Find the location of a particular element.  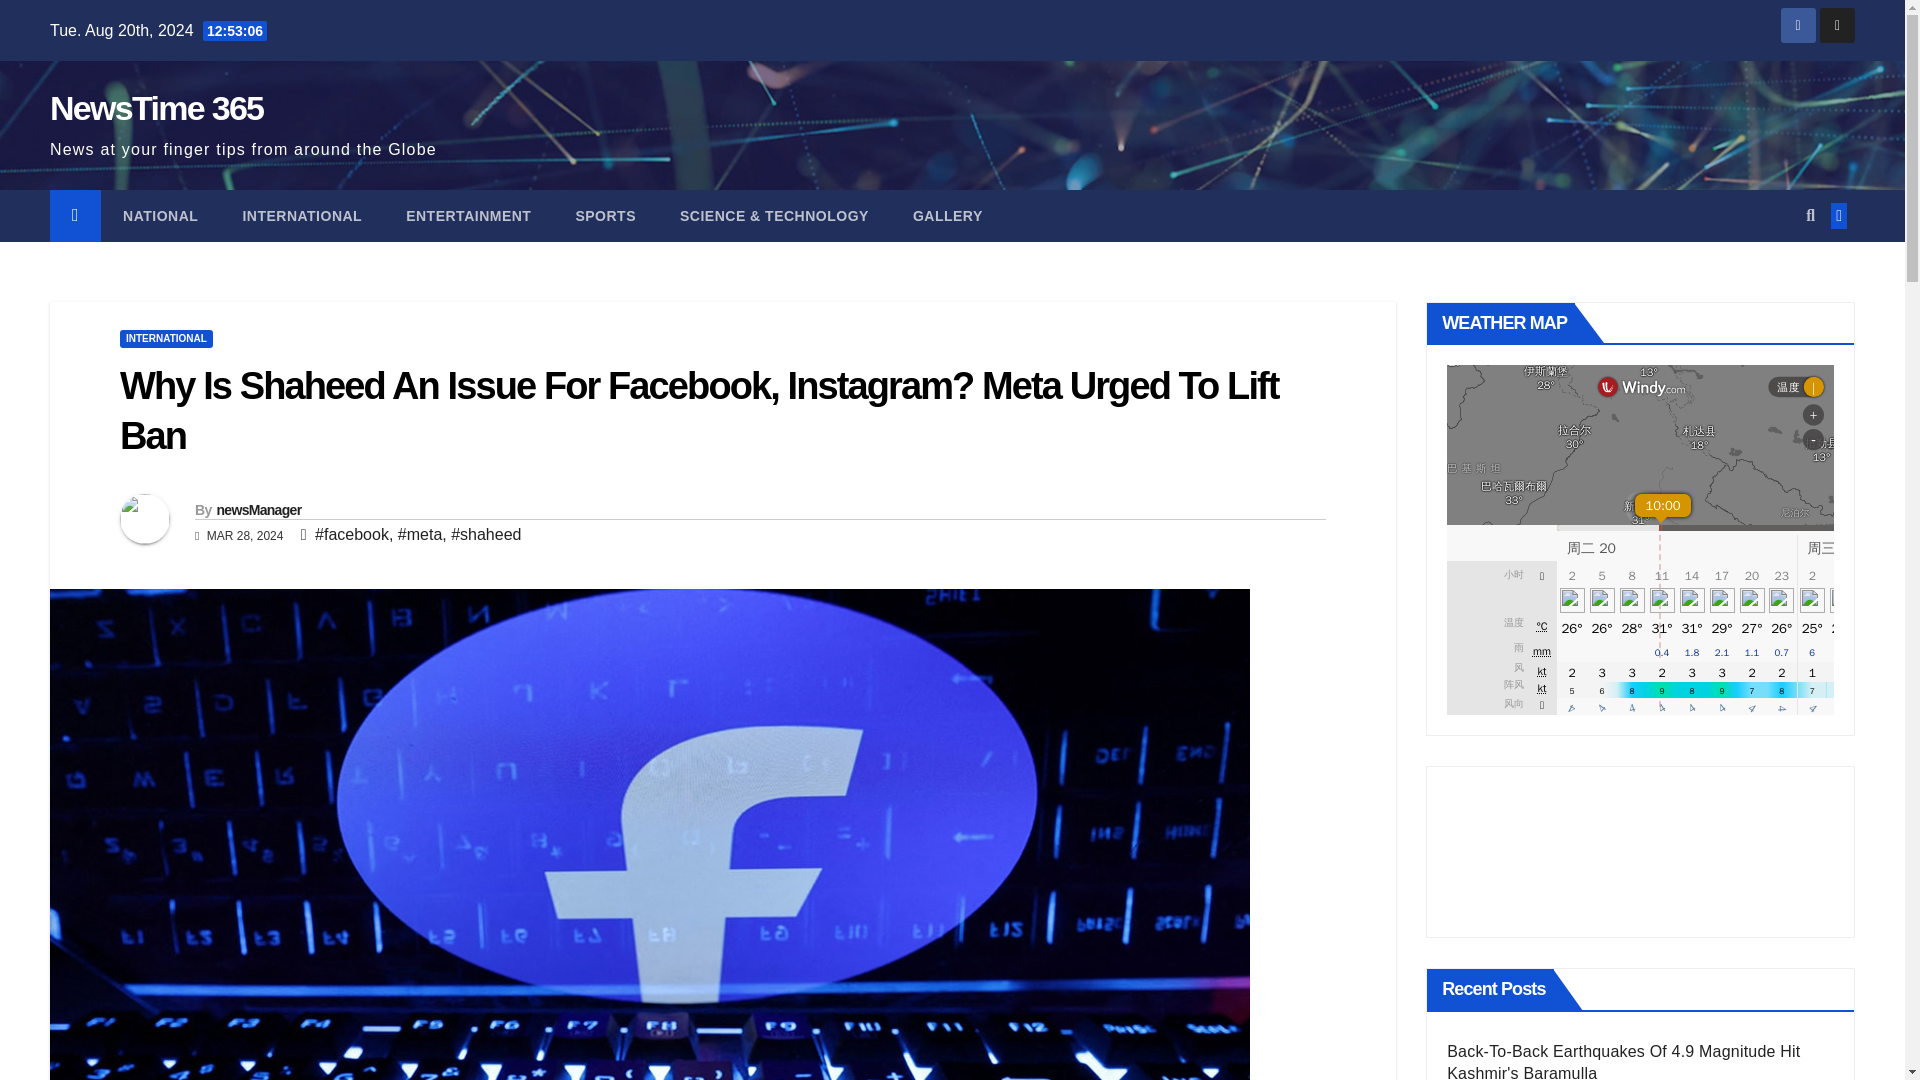

National is located at coordinates (160, 216).